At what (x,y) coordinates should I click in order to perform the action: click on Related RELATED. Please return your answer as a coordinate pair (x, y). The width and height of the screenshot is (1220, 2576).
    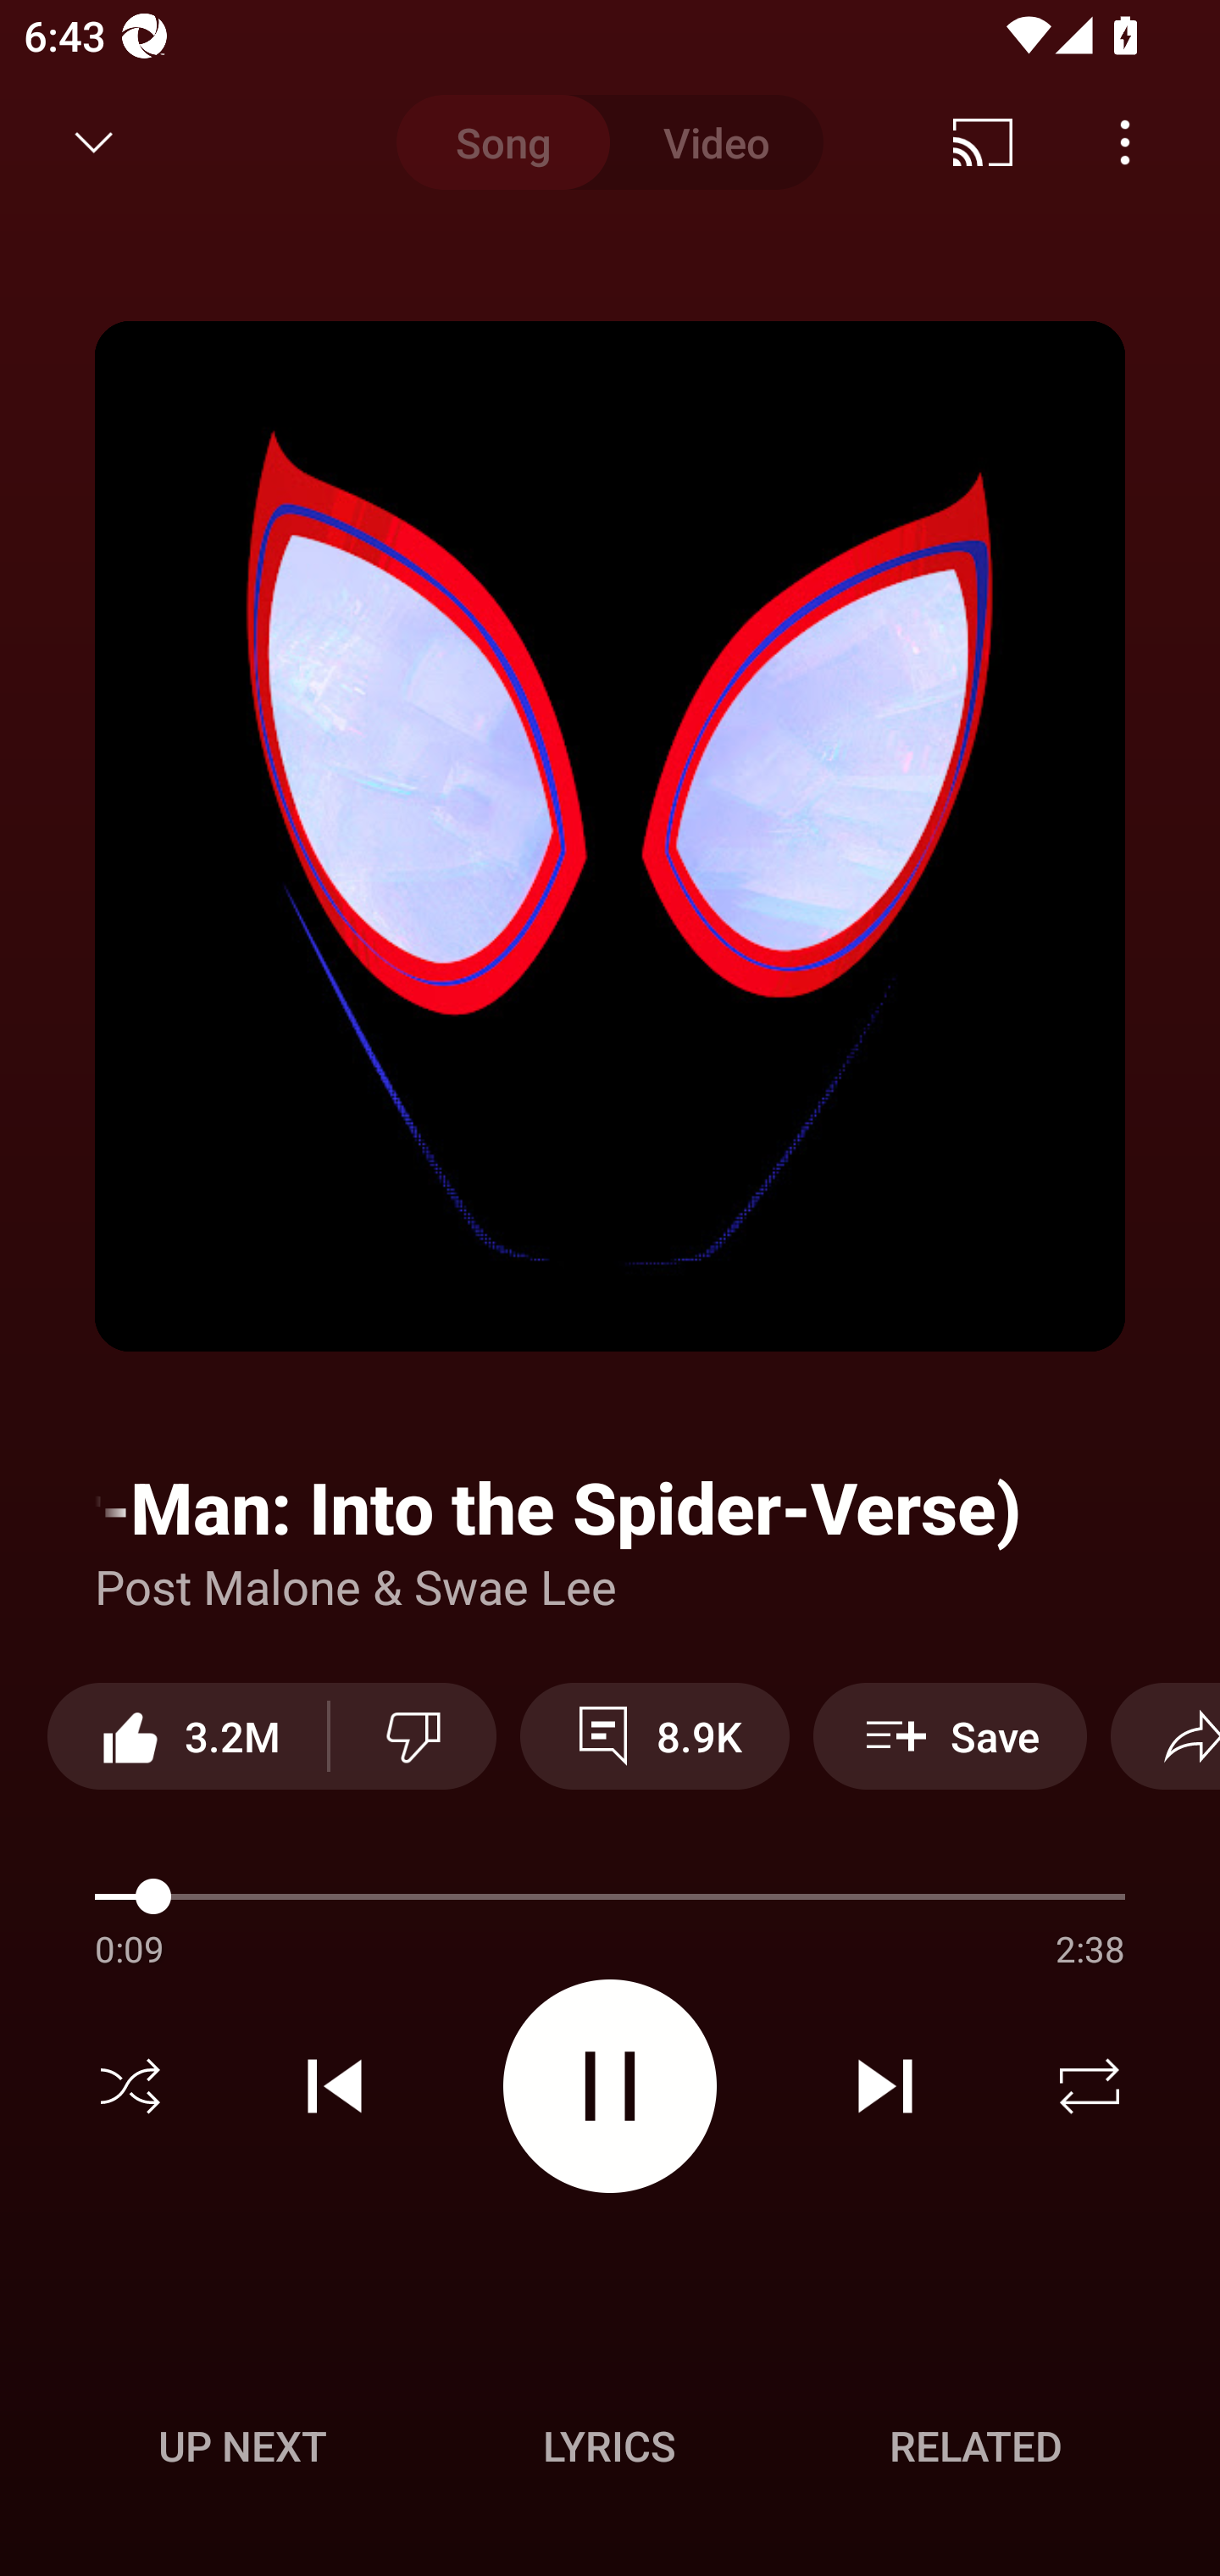
    Looking at the image, I should click on (976, 2446).